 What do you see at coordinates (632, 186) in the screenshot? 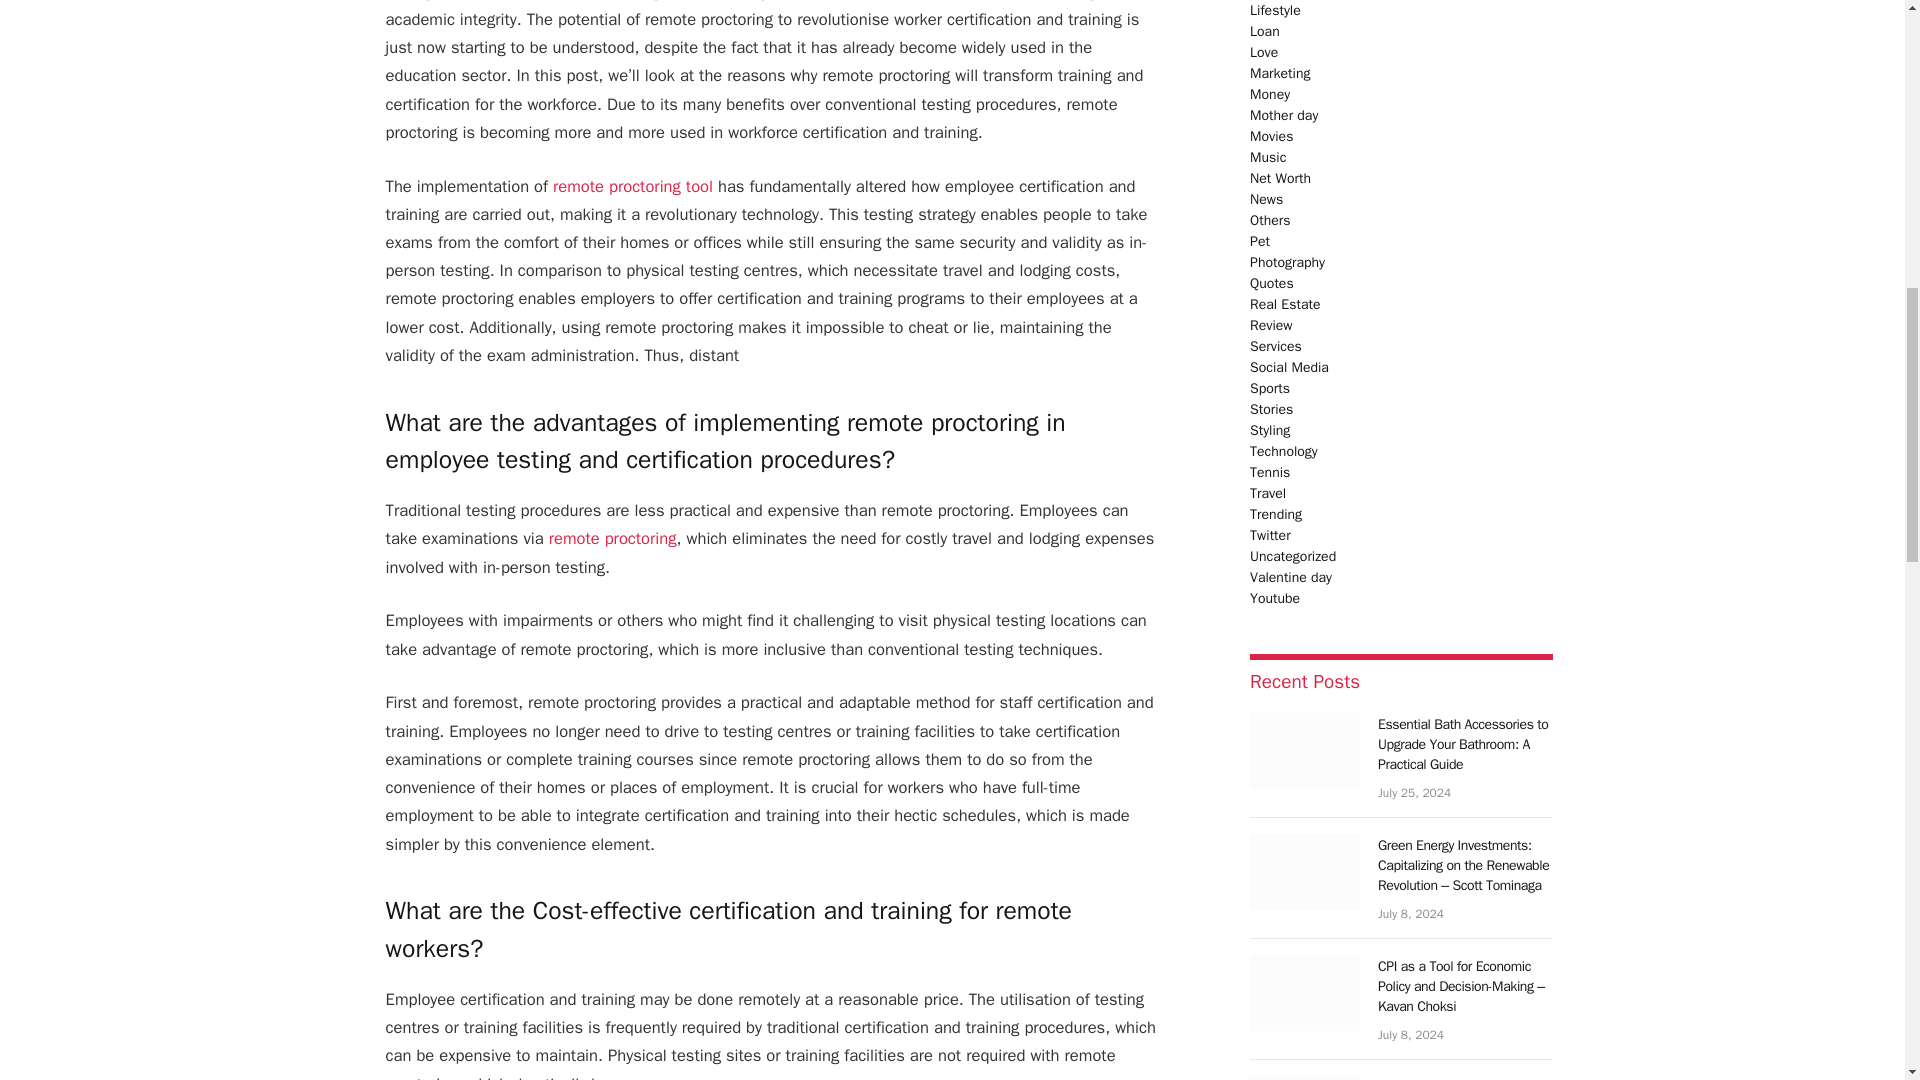
I see `remote proctoring tool` at bounding box center [632, 186].